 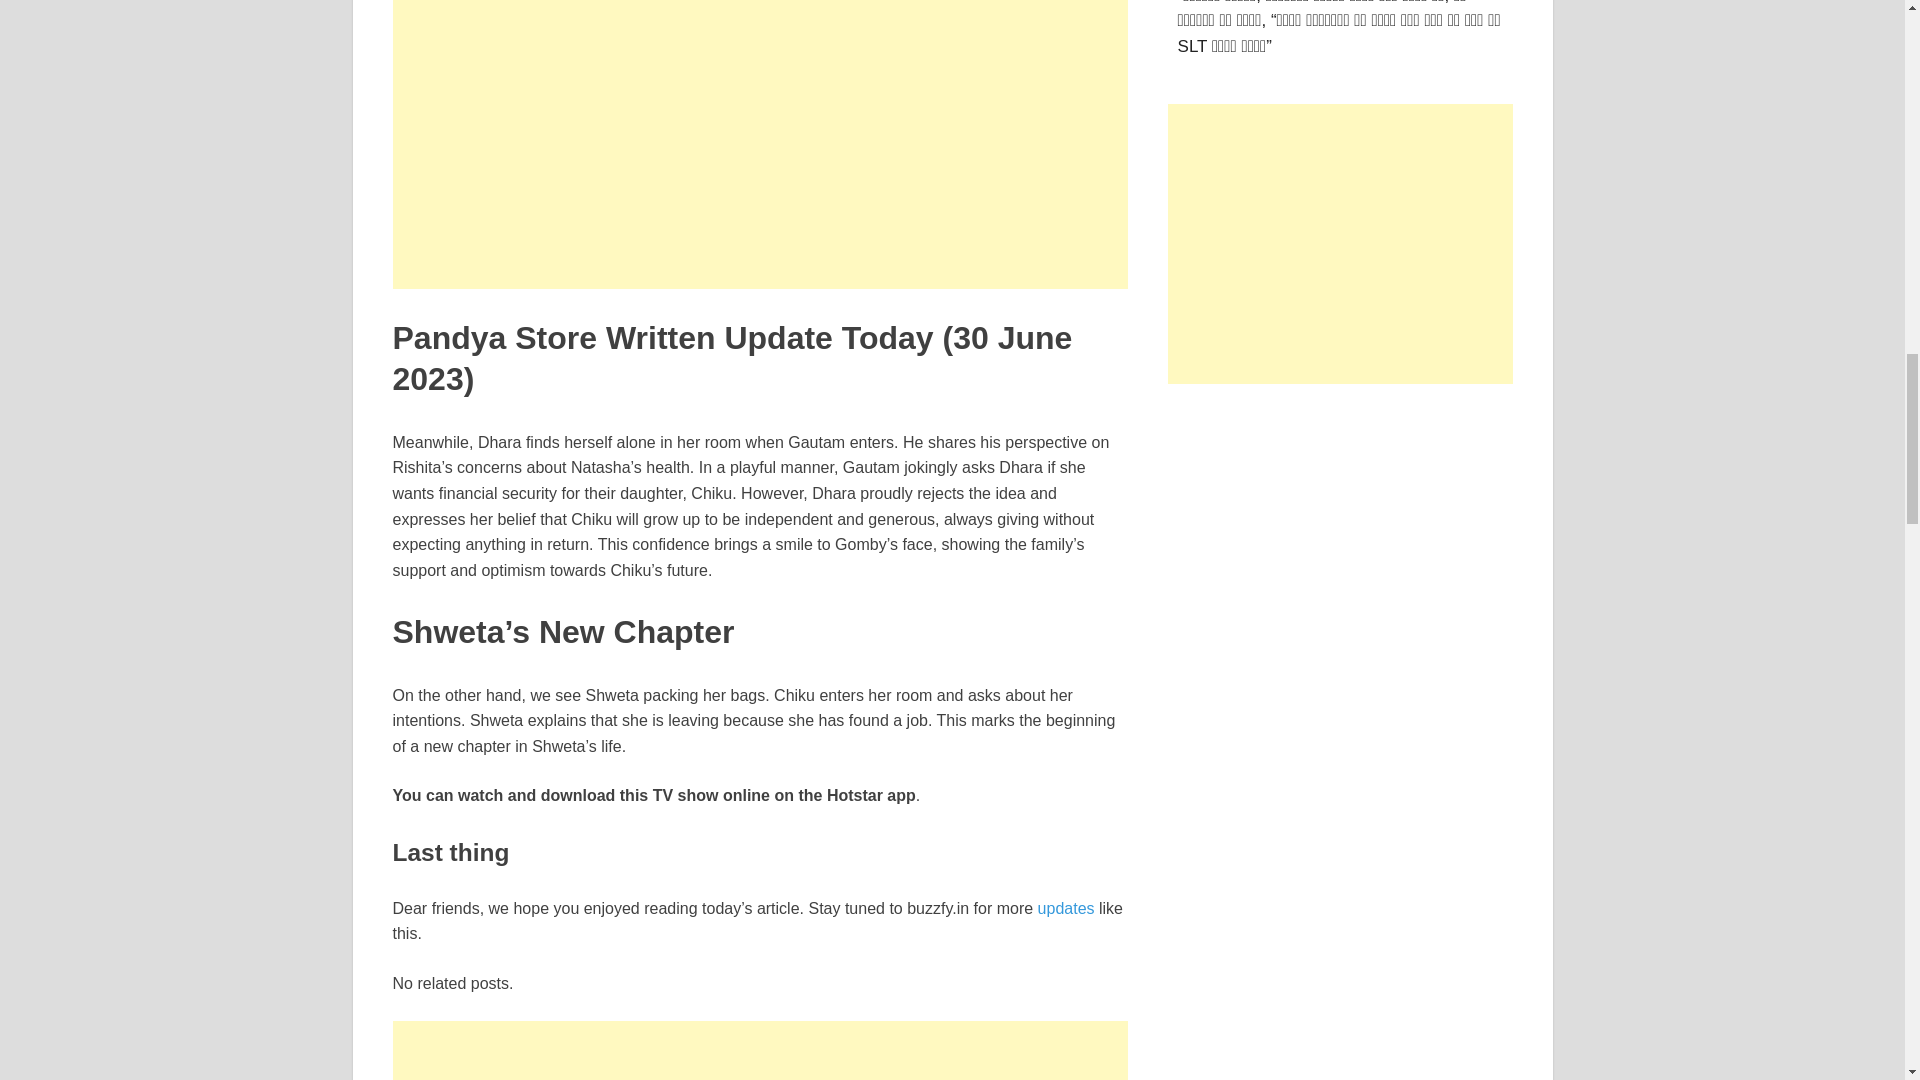 What do you see at coordinates (1066, 908) in the screenshot?
I see `updates` at bounding box center [1066, 908].